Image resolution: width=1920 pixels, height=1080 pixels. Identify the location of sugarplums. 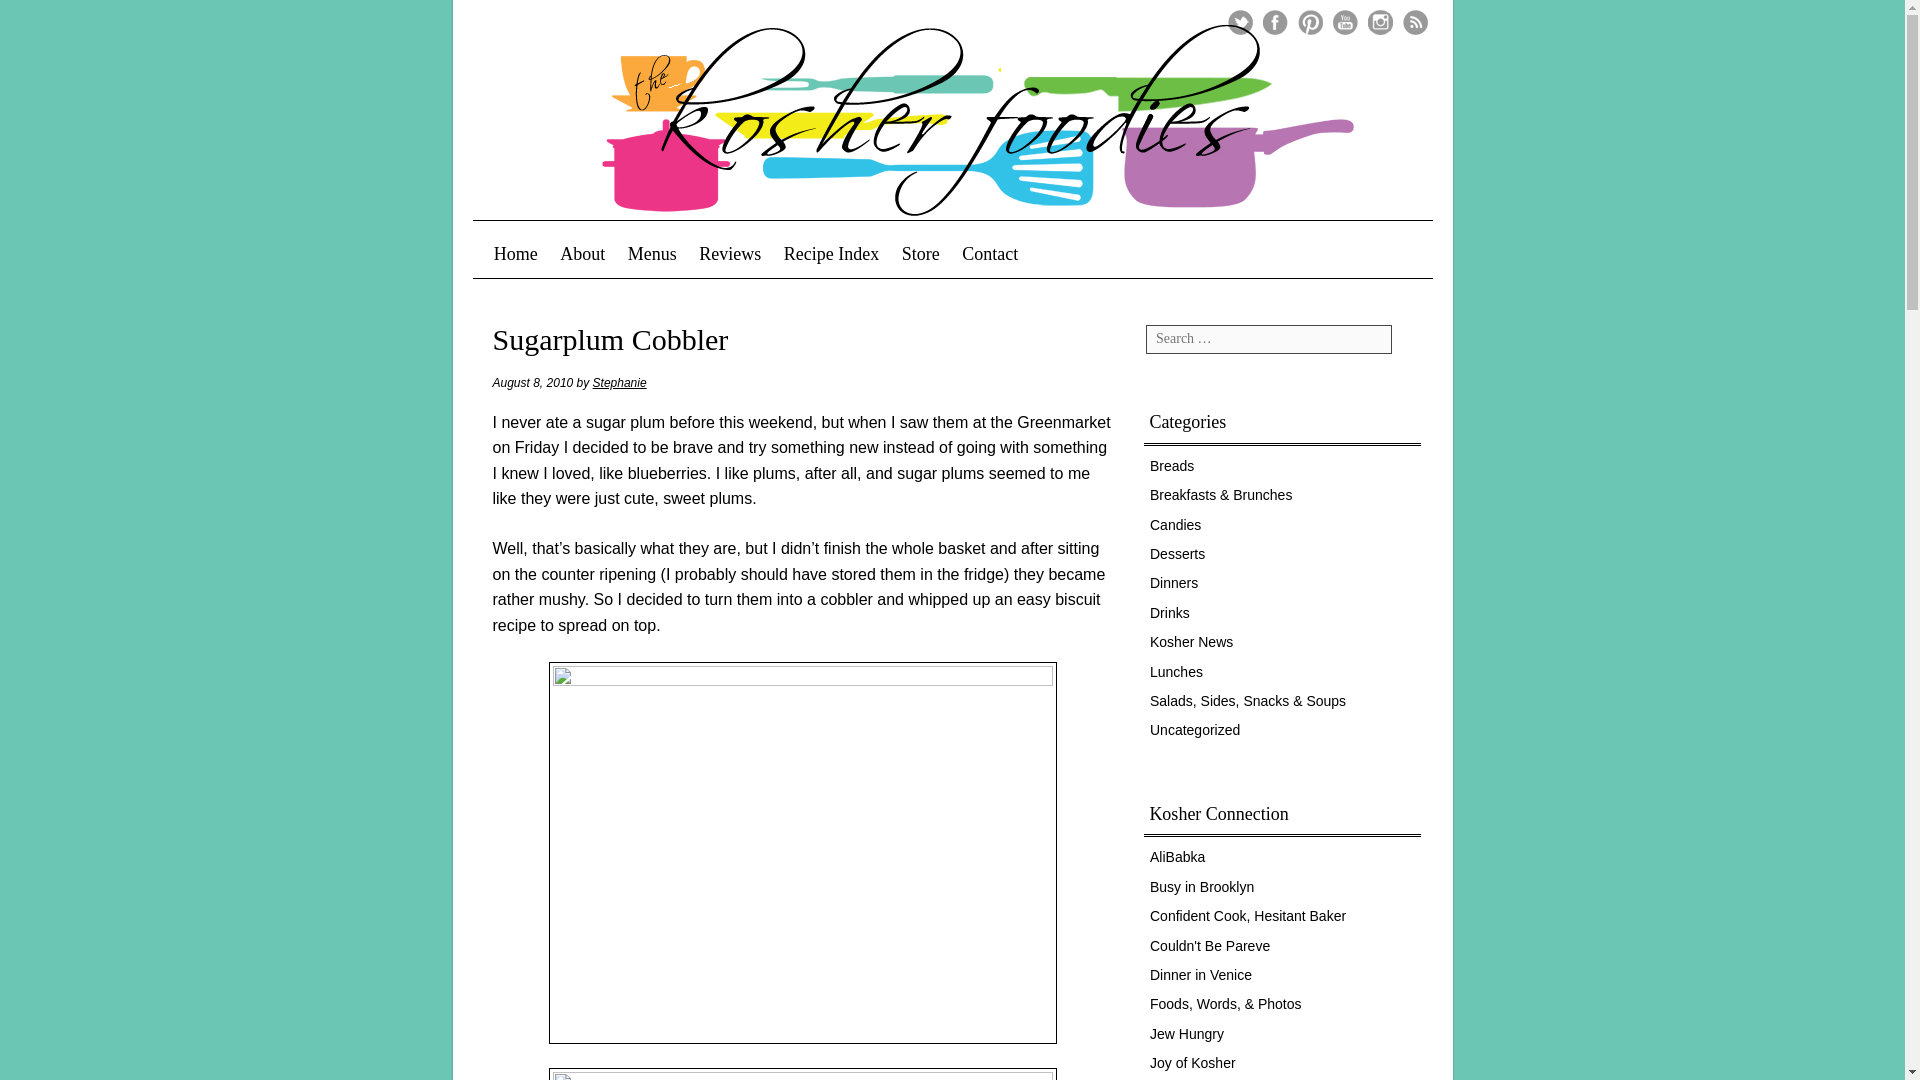
(802, 1074).